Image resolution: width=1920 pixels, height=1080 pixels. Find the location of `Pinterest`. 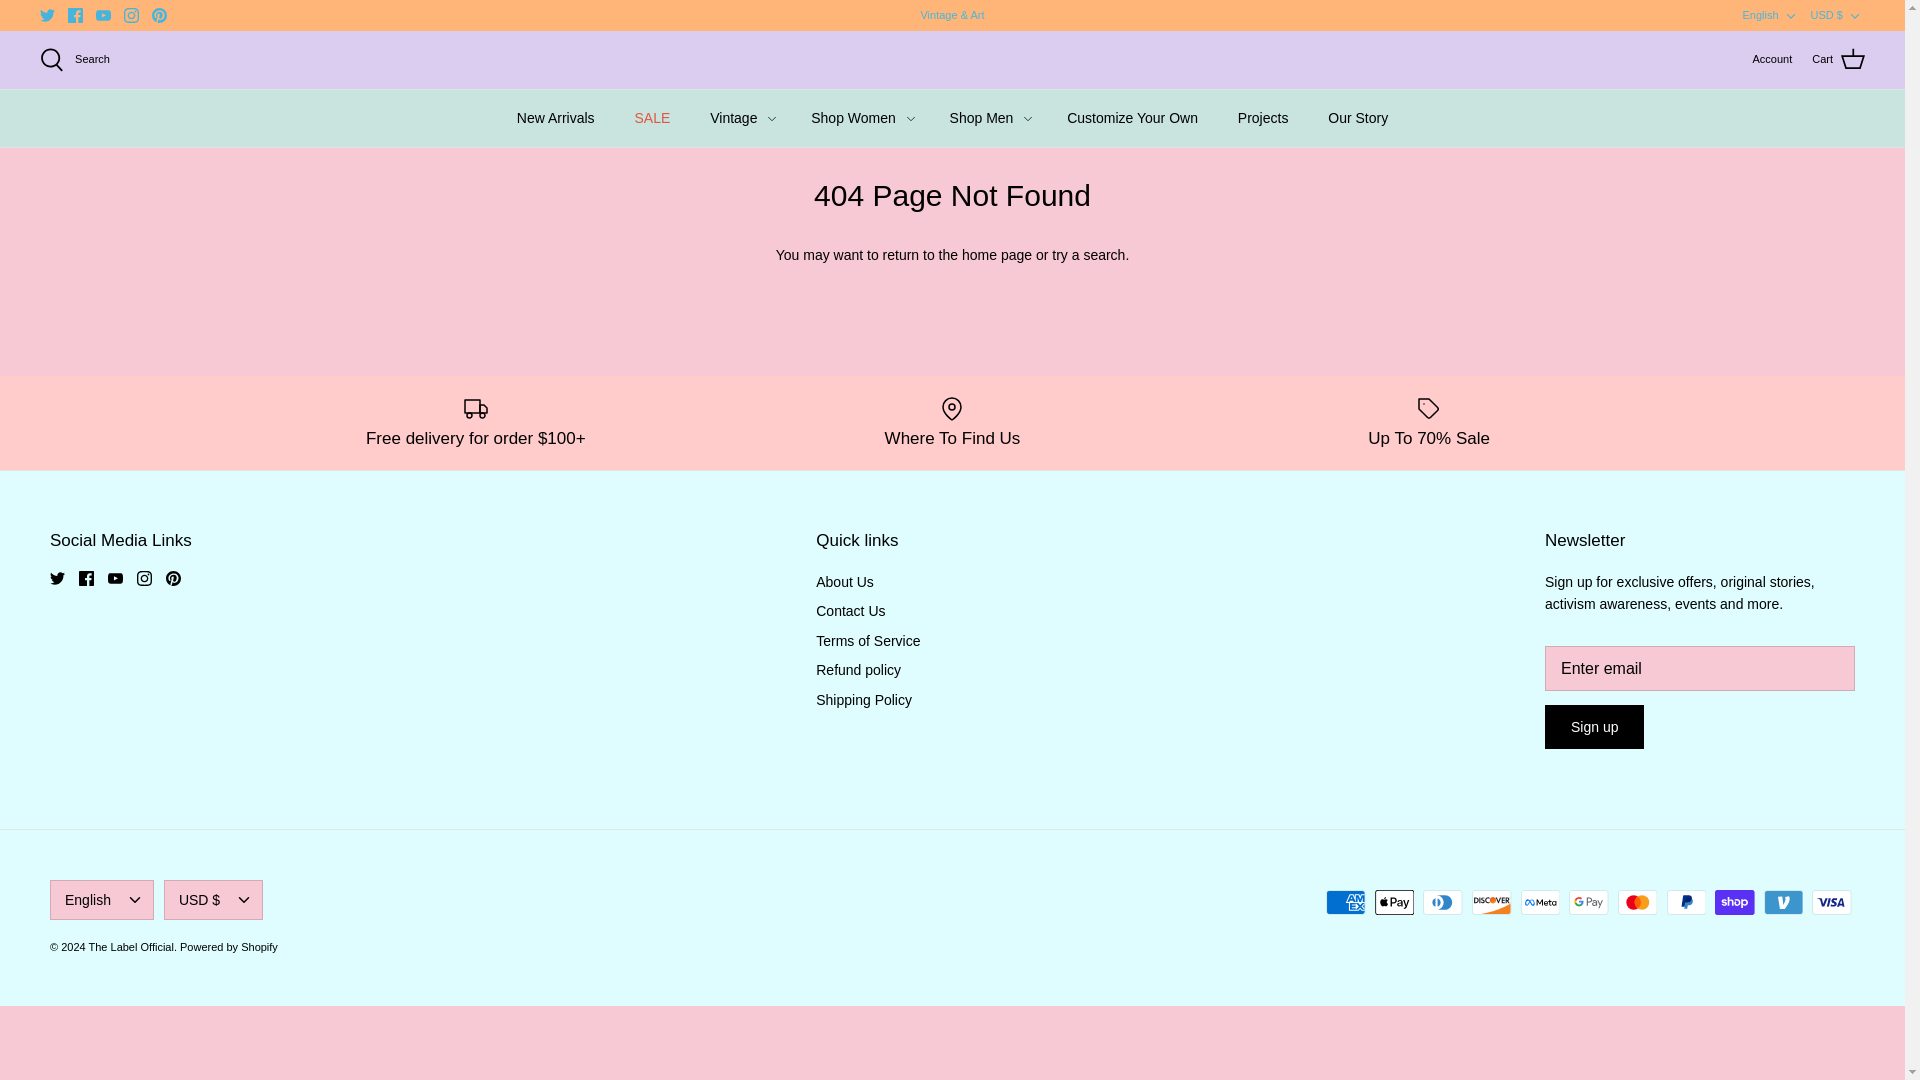

Pinterest is located at coordinates (172, 578).